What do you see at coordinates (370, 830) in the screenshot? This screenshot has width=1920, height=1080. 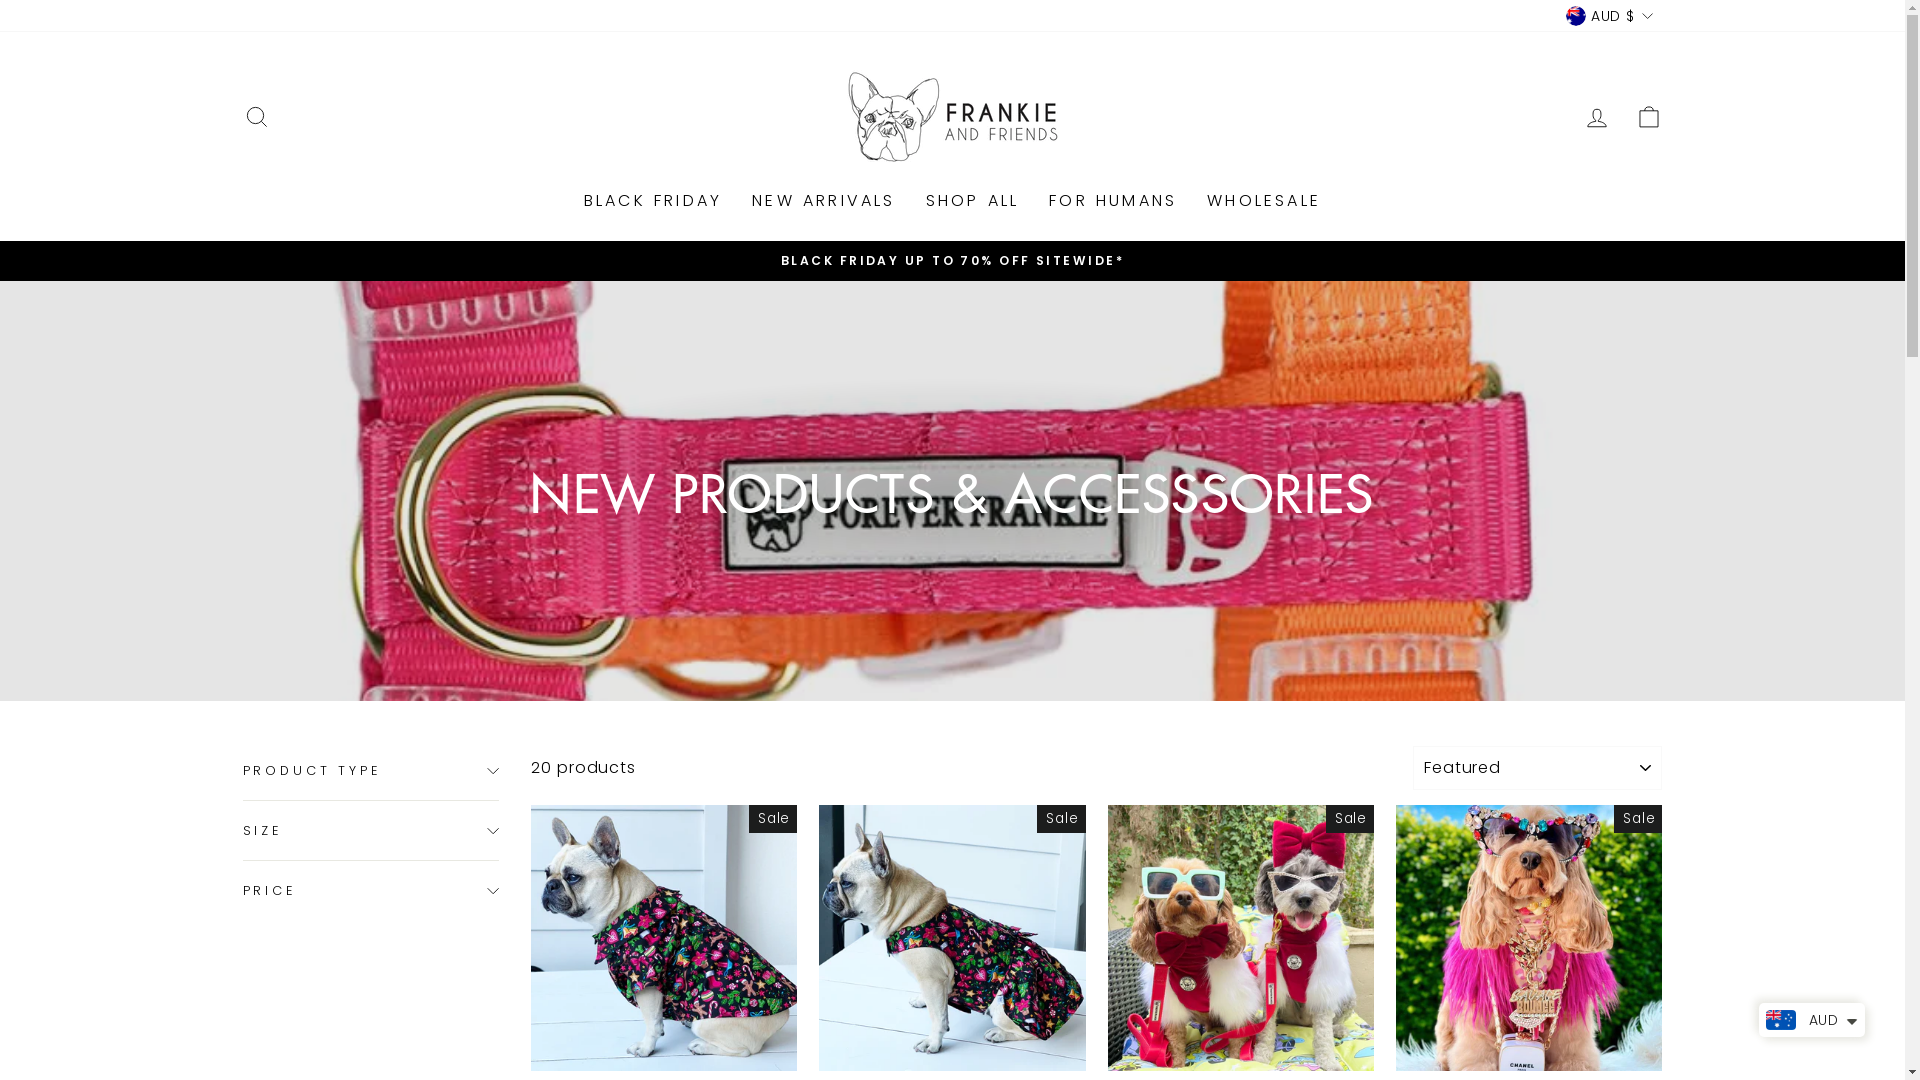 I see `SIZE` at bounding box center [370, 830].